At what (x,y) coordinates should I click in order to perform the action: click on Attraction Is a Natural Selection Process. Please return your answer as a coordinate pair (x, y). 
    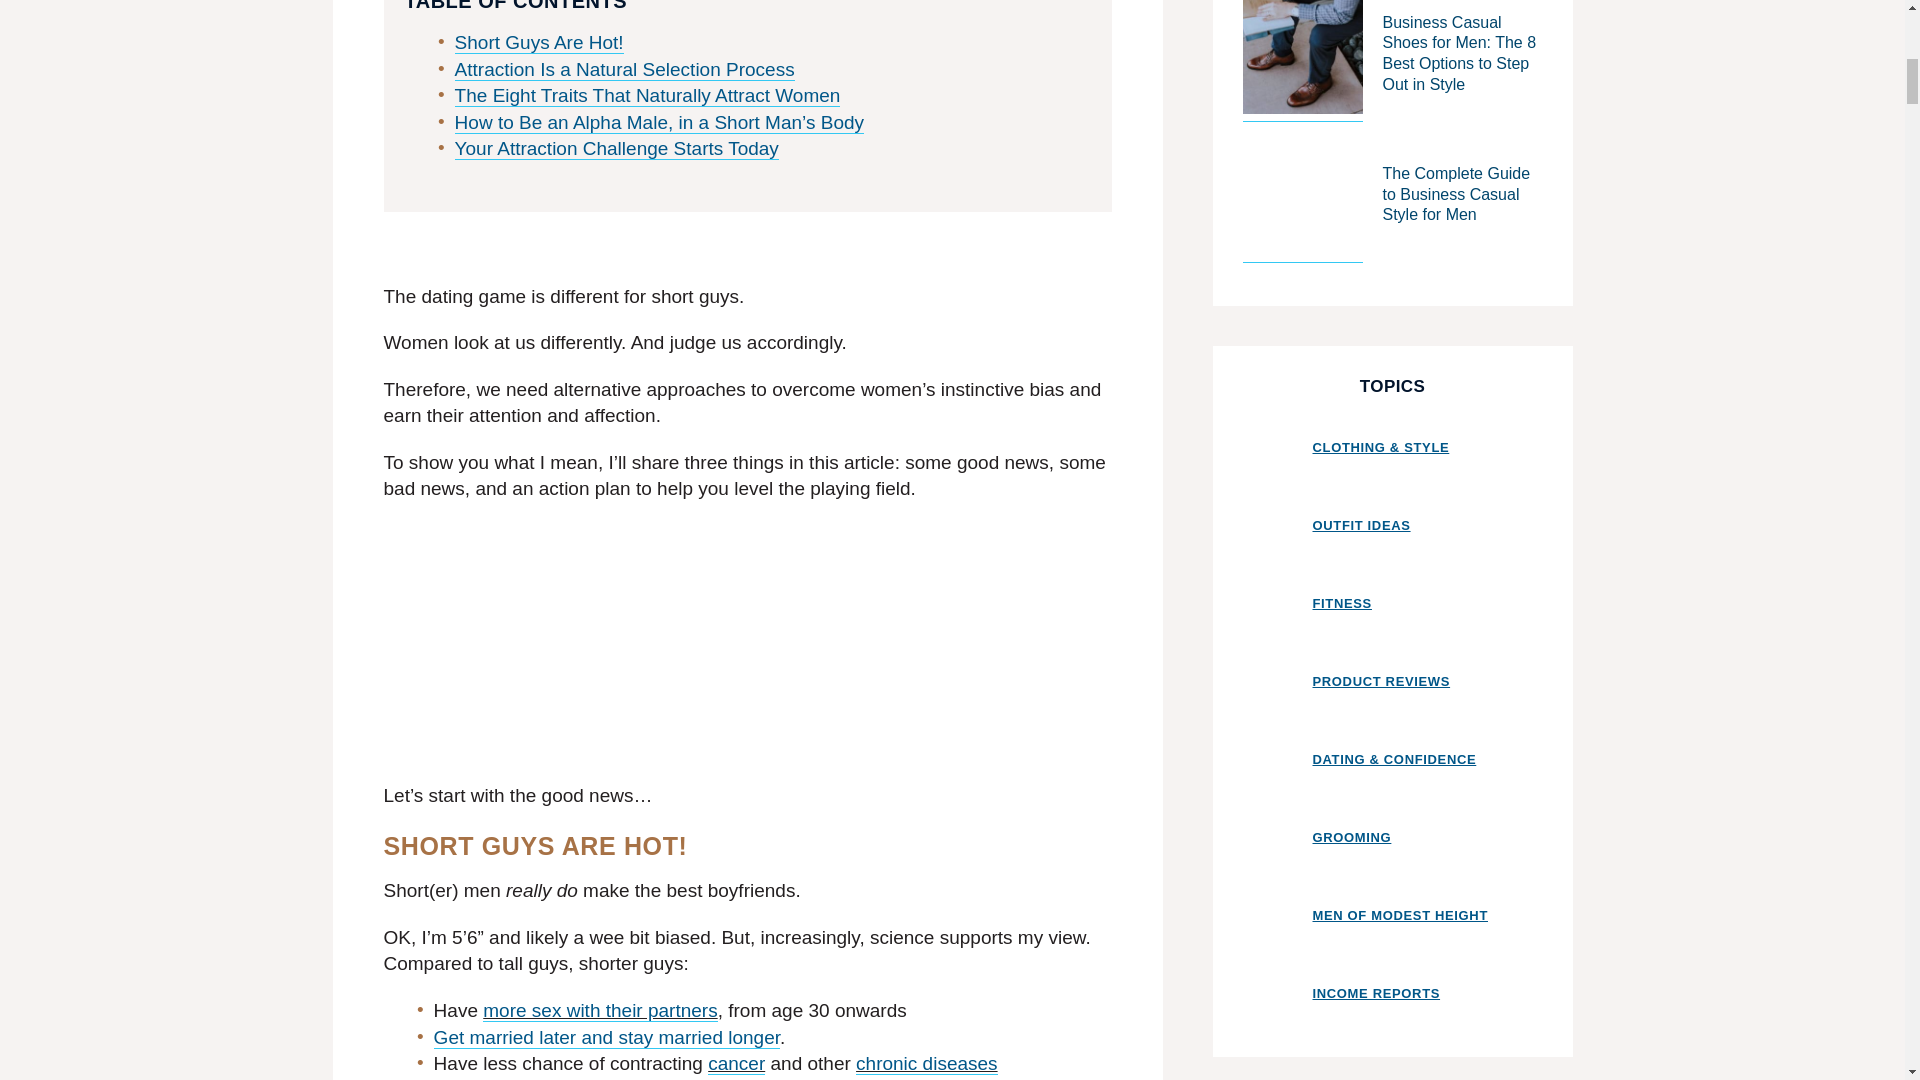
    Looking at the image, I should click on (624, 70).